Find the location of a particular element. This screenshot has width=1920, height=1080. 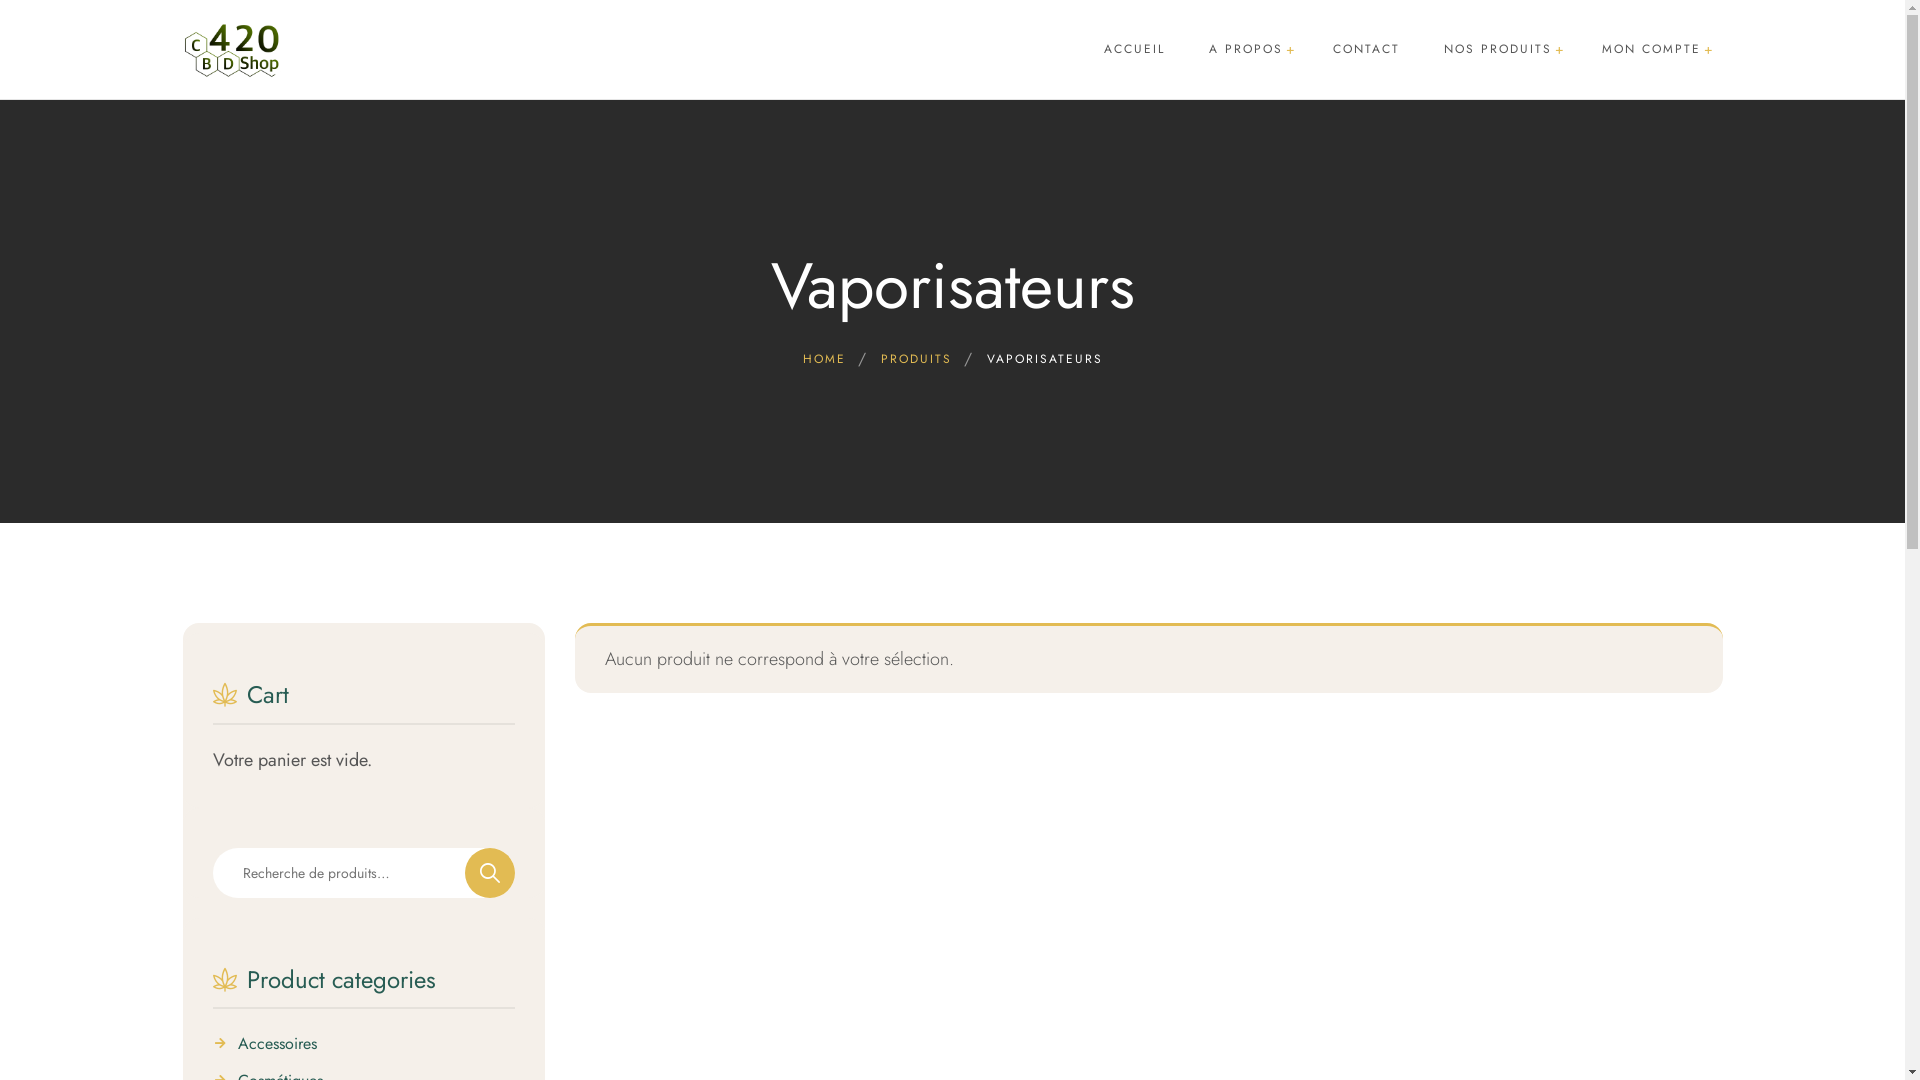

HOME is located at coordinates (824, 359).